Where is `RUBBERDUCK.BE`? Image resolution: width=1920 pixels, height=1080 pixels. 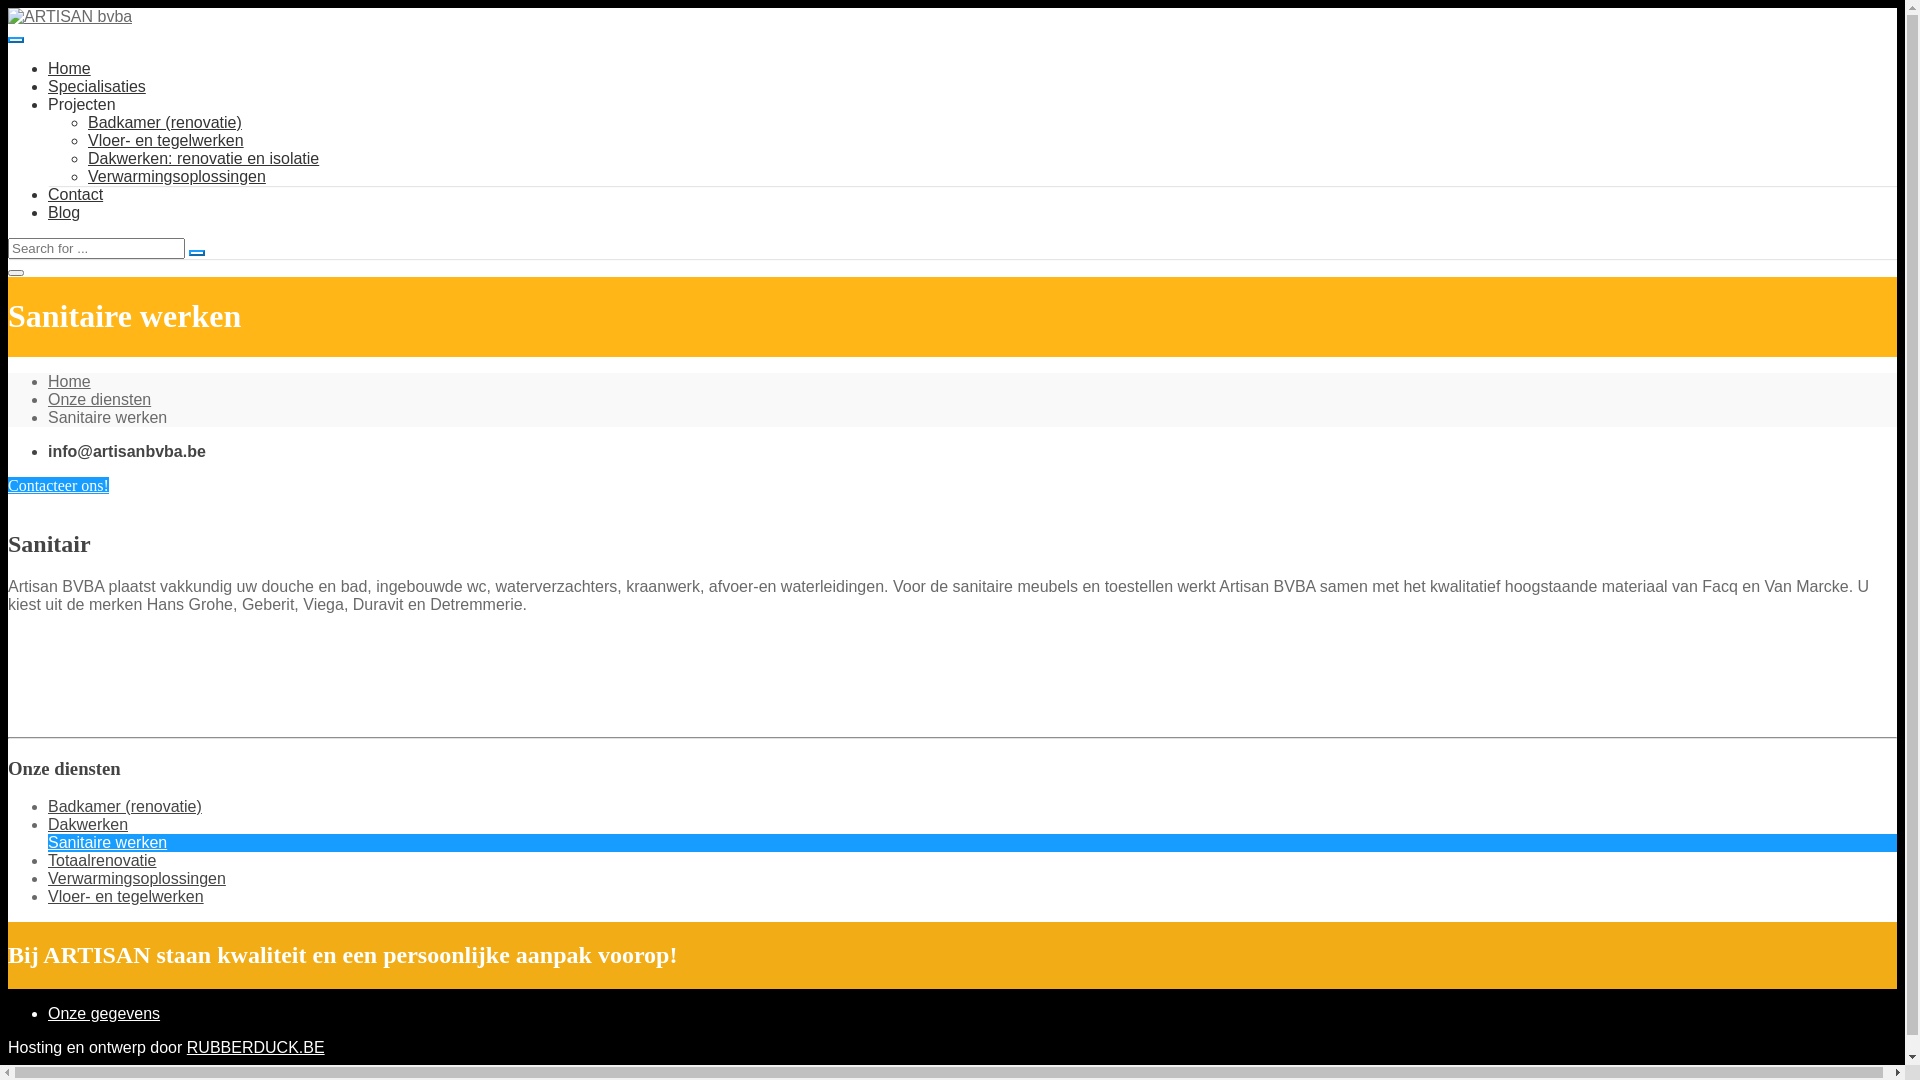 RUBBERDUCK.BE is located at coordinates (256, 1048).